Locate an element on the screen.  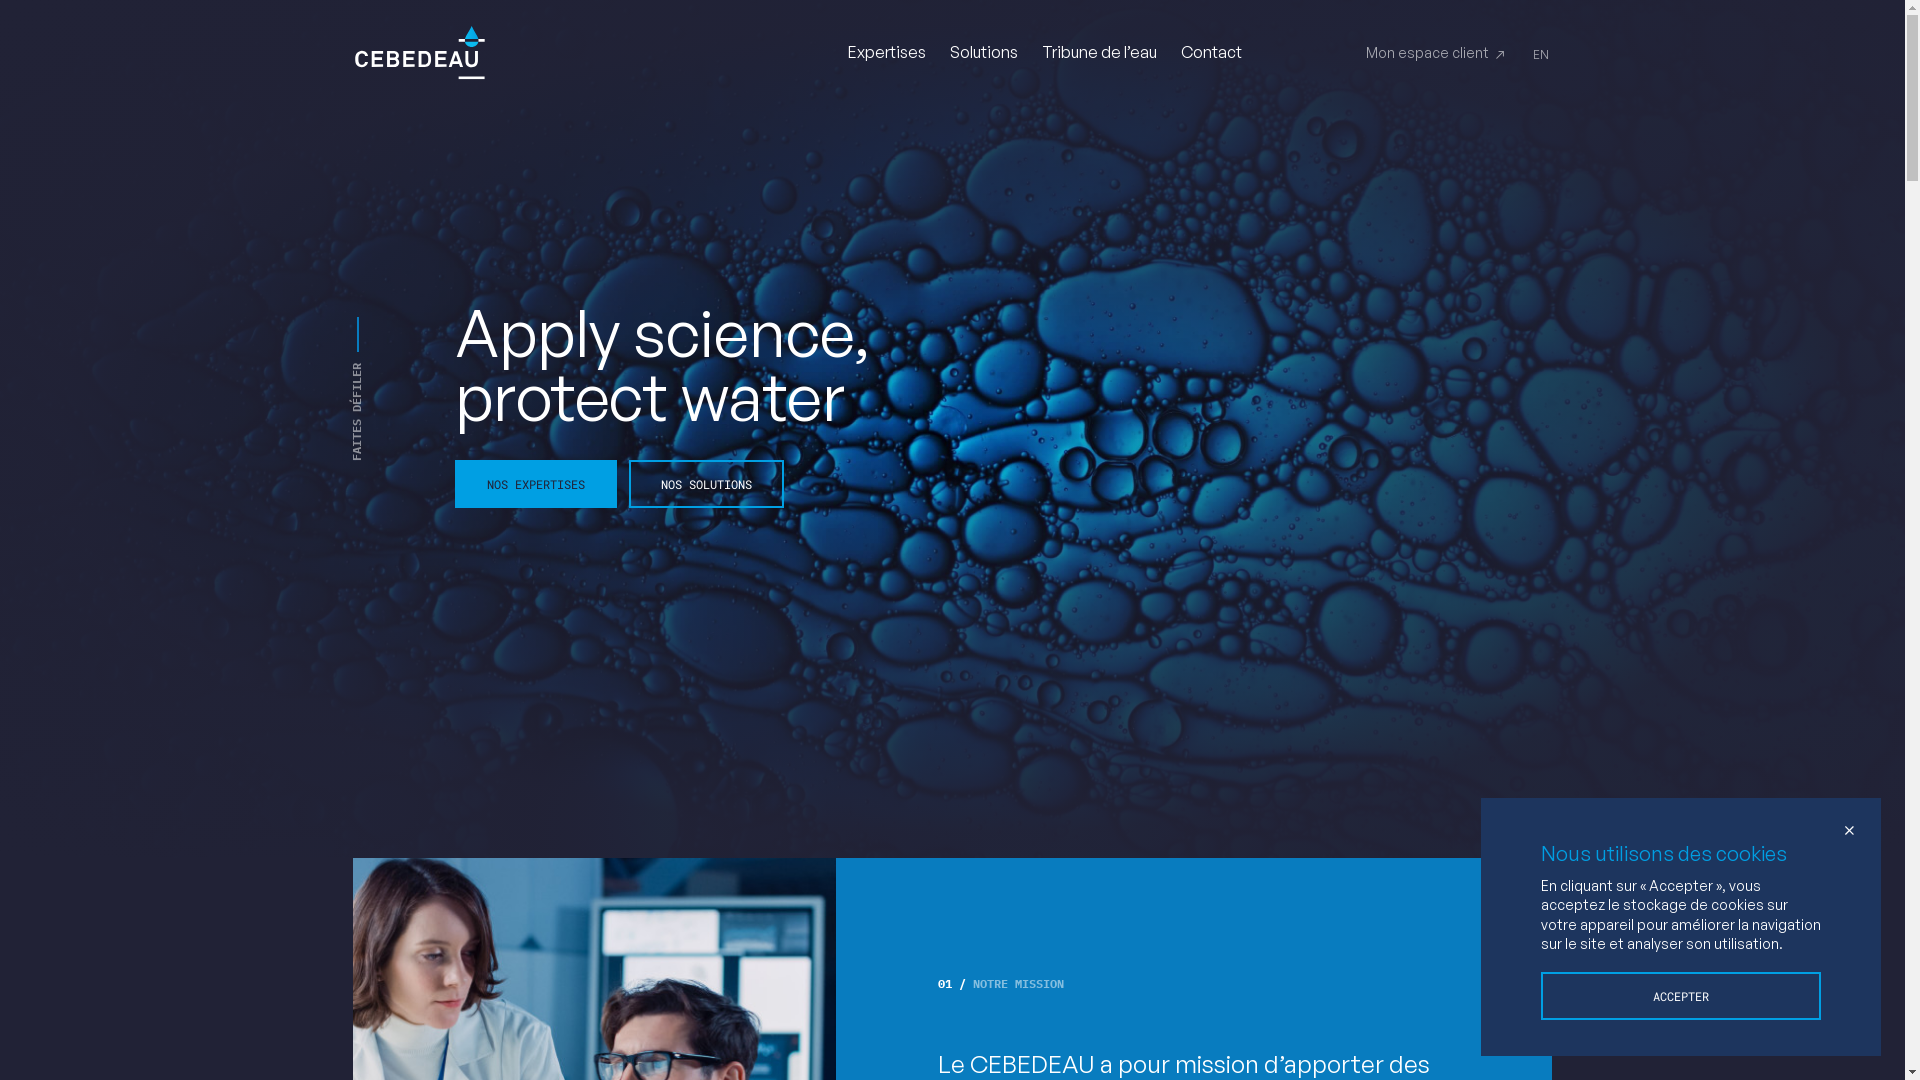
Fermer is located at coordinates (1849, 830).